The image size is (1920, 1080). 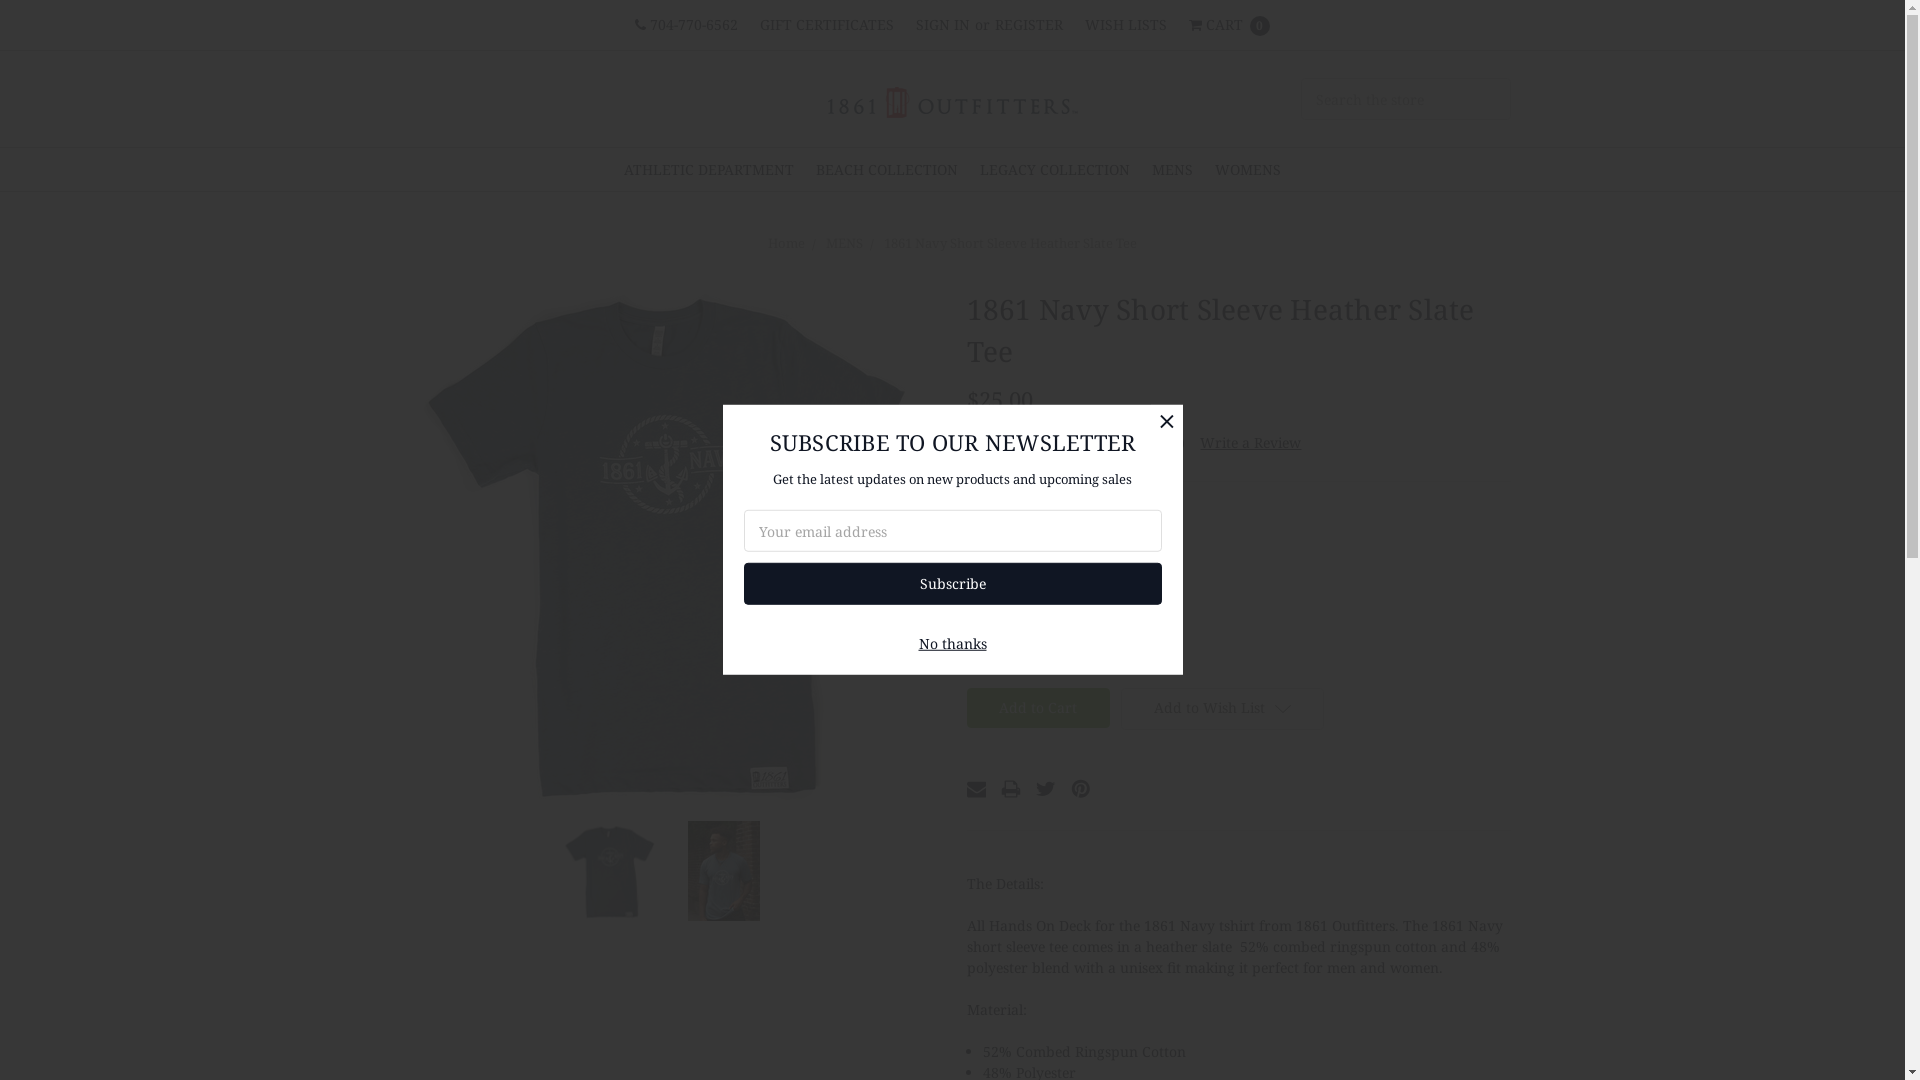 What do you see at coordinates (610, 872) in the screenshot?
I see `1861 Navy Short Sleeve Heather Slate Tee` at bounding box center [610, 872].